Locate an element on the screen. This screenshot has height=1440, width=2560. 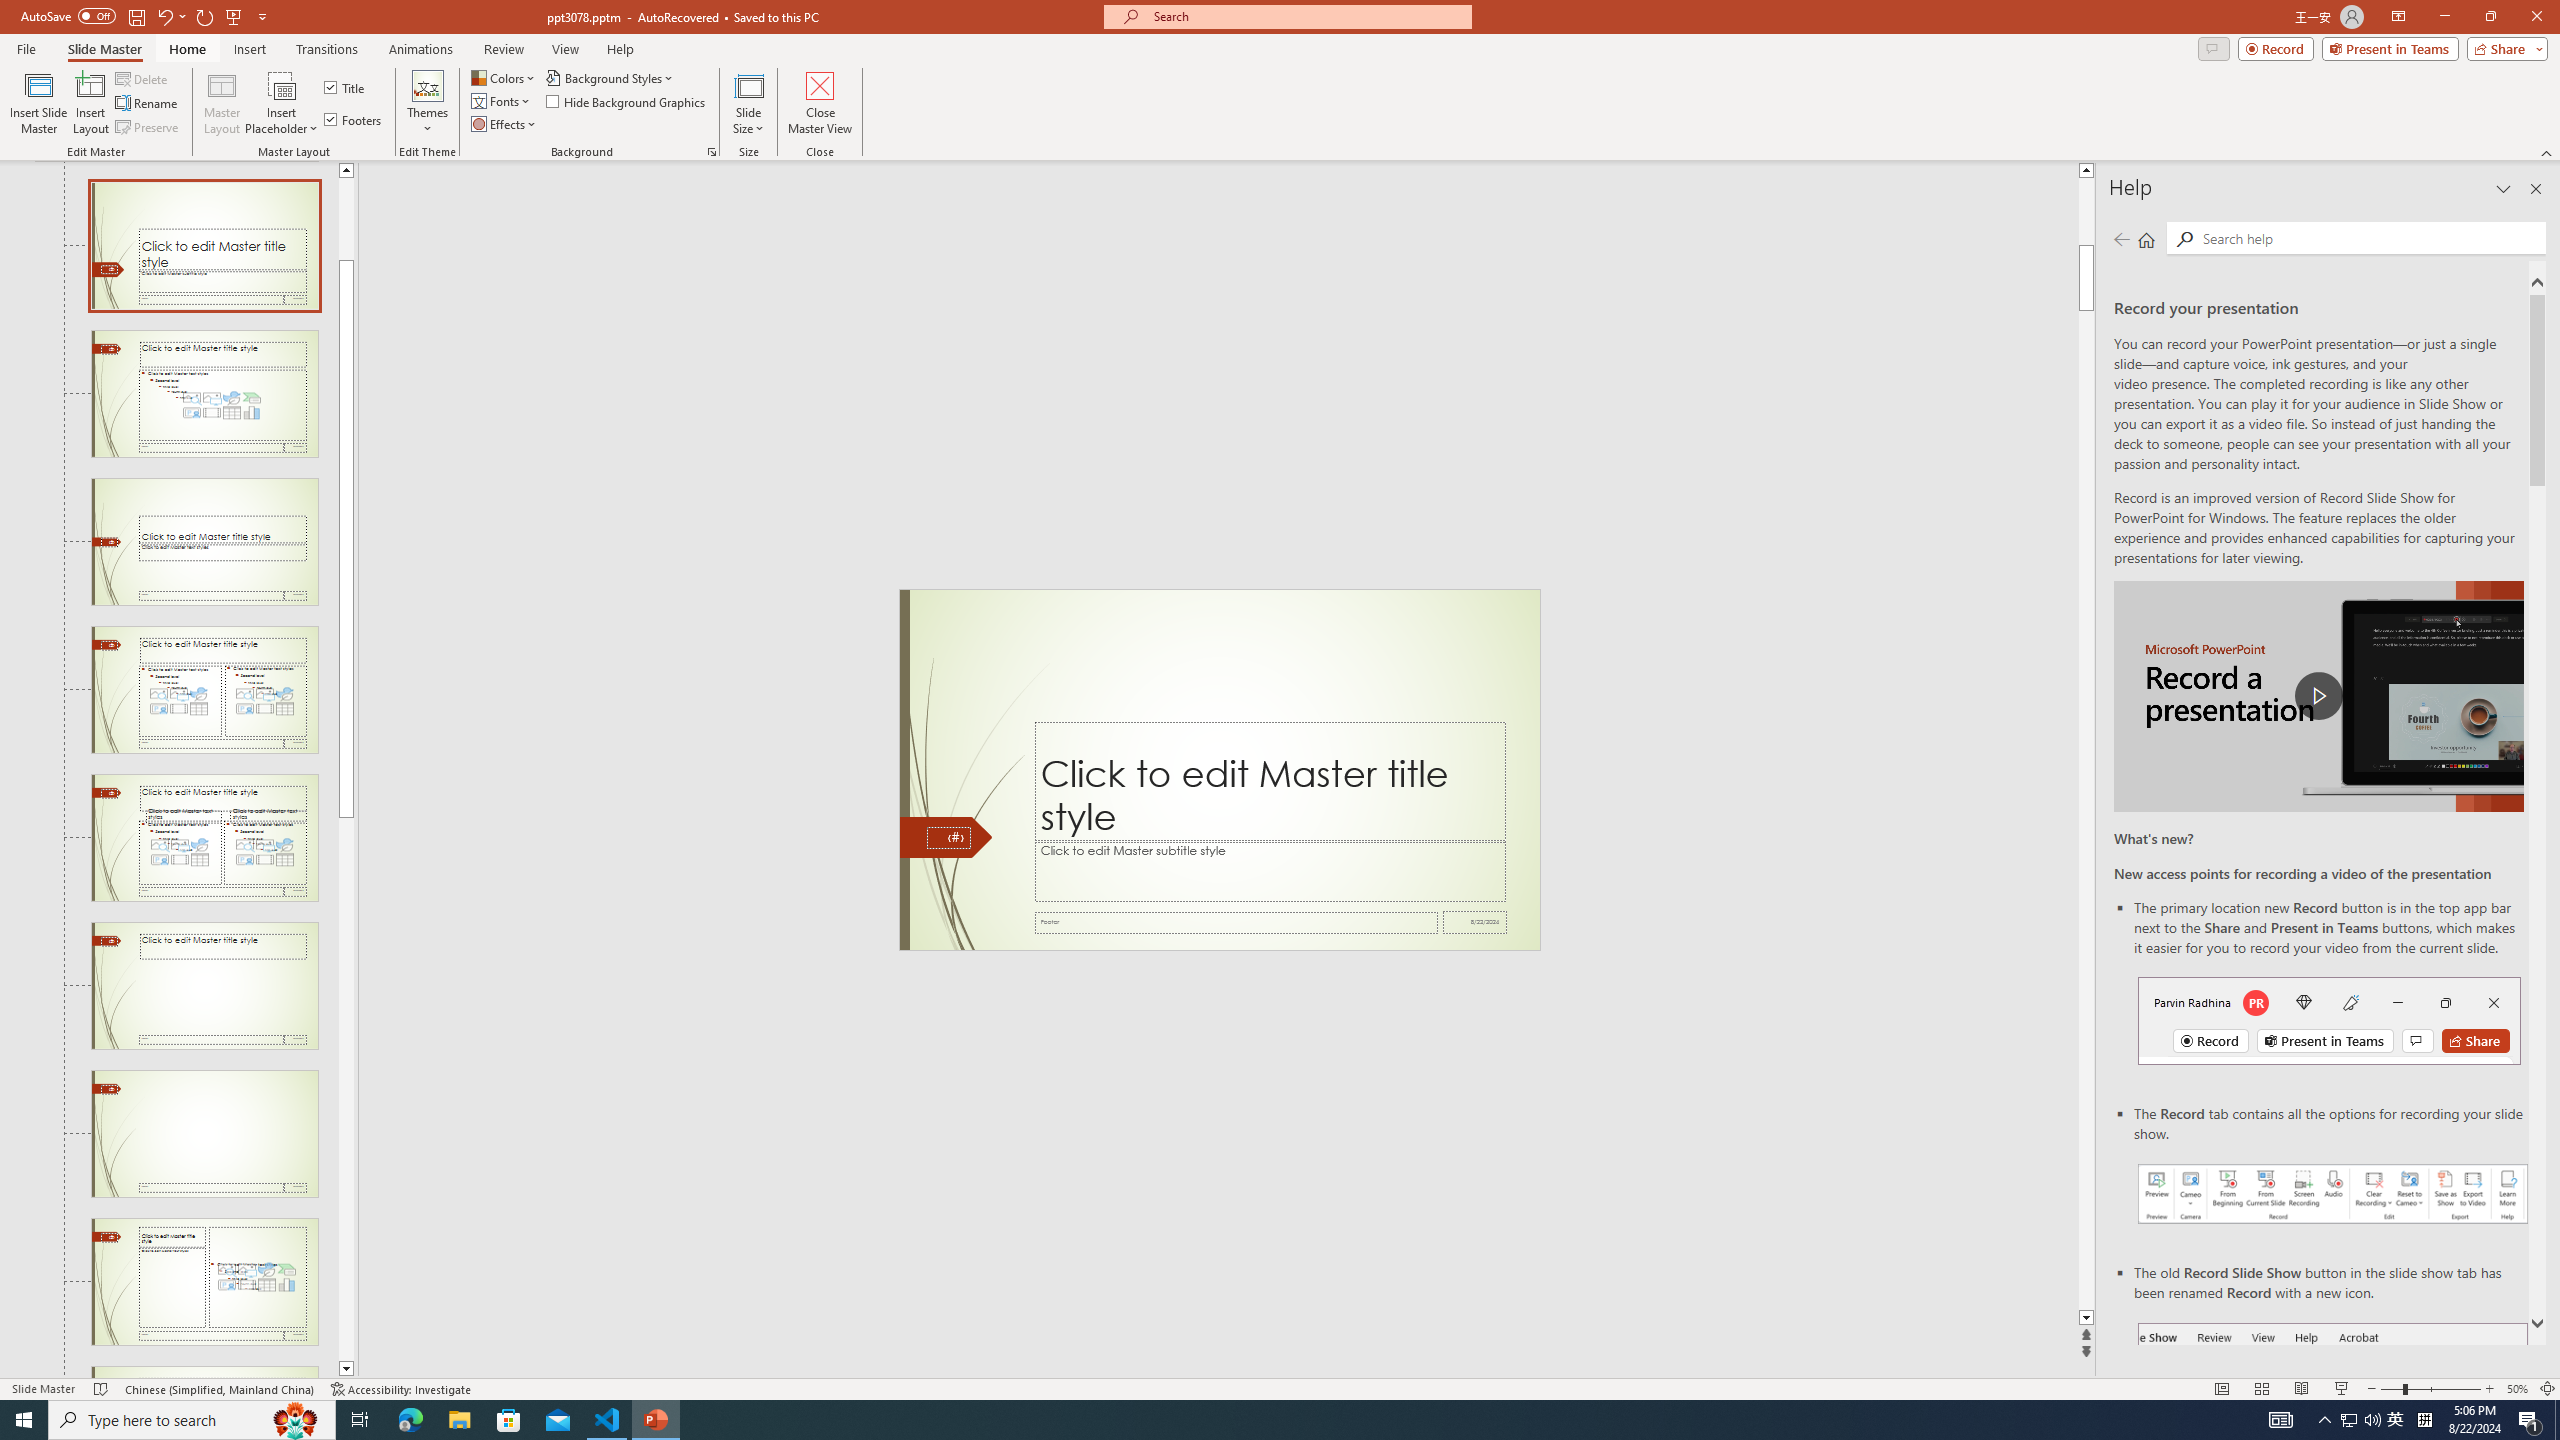
Footer is located at coordinates (1236, 922).